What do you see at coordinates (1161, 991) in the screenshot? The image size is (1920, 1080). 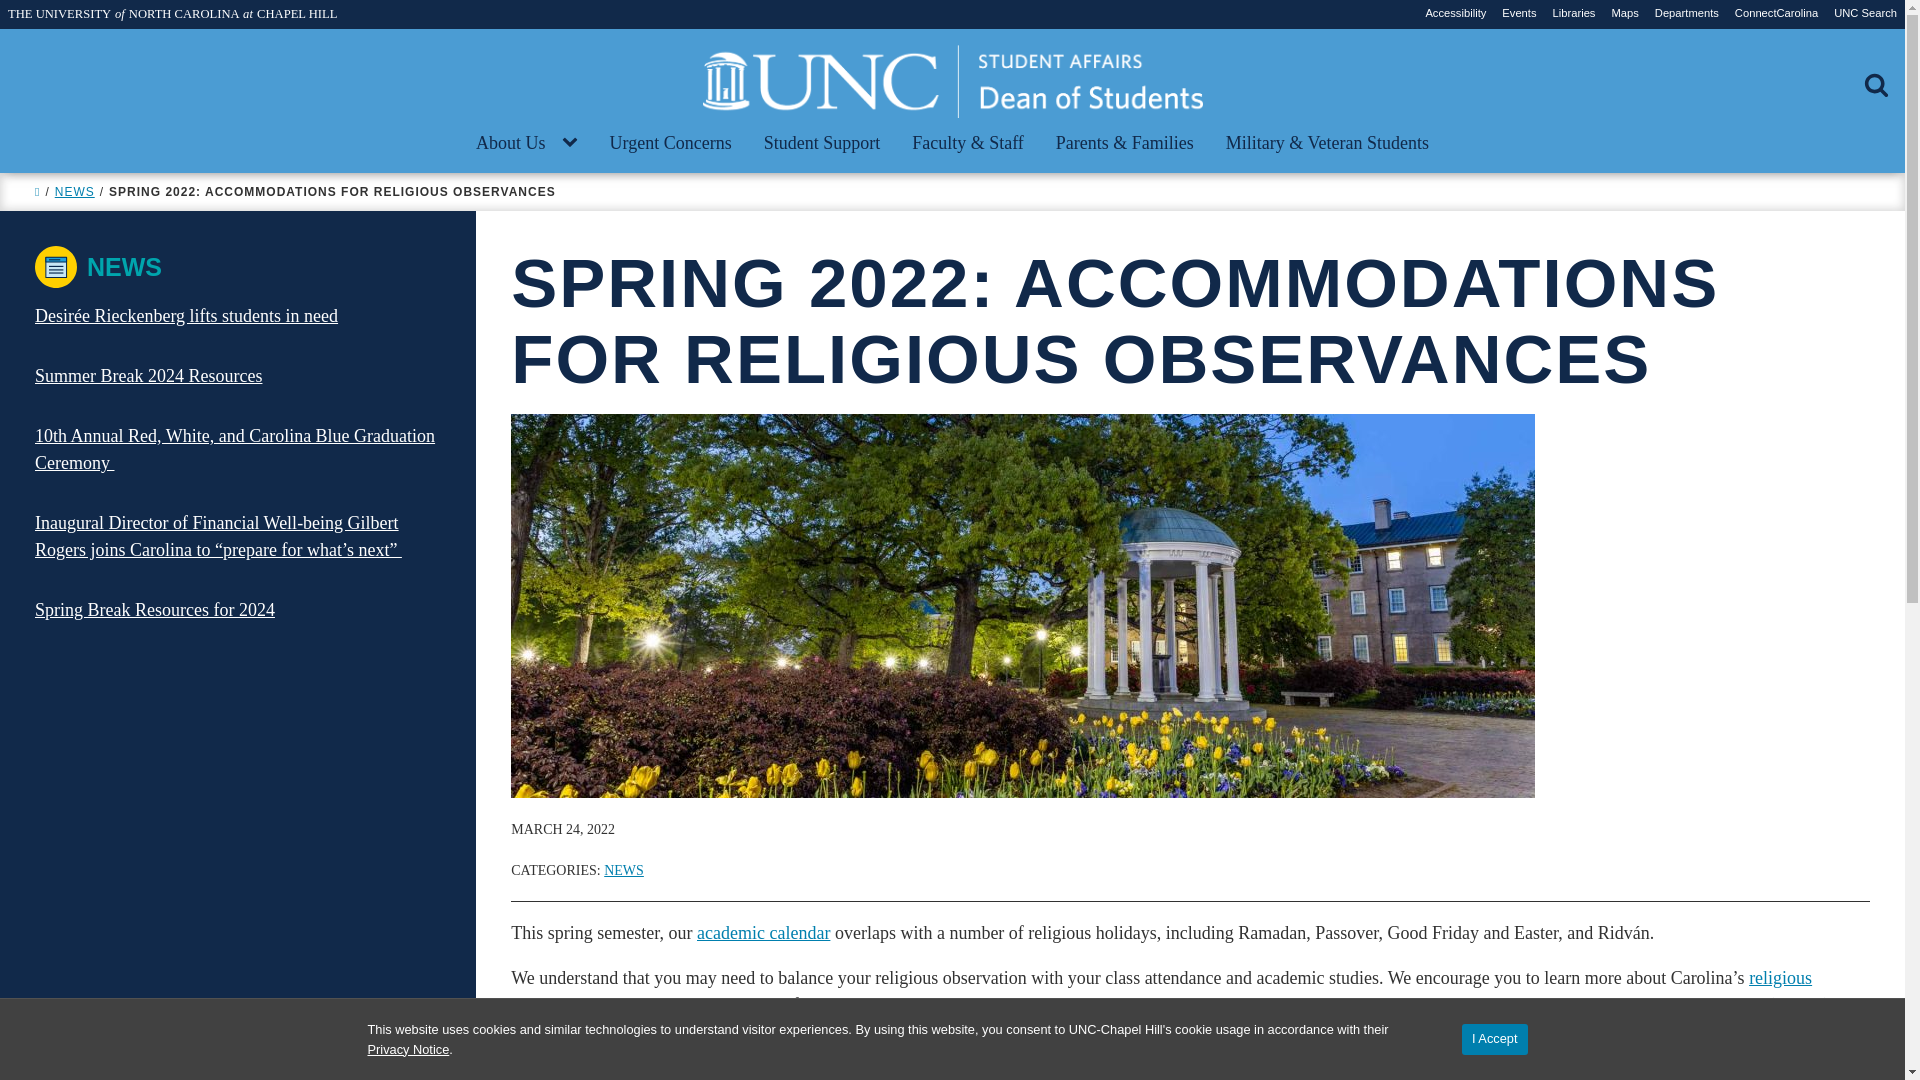 I see `religious accommodations` at bounding box center [1161, 991].